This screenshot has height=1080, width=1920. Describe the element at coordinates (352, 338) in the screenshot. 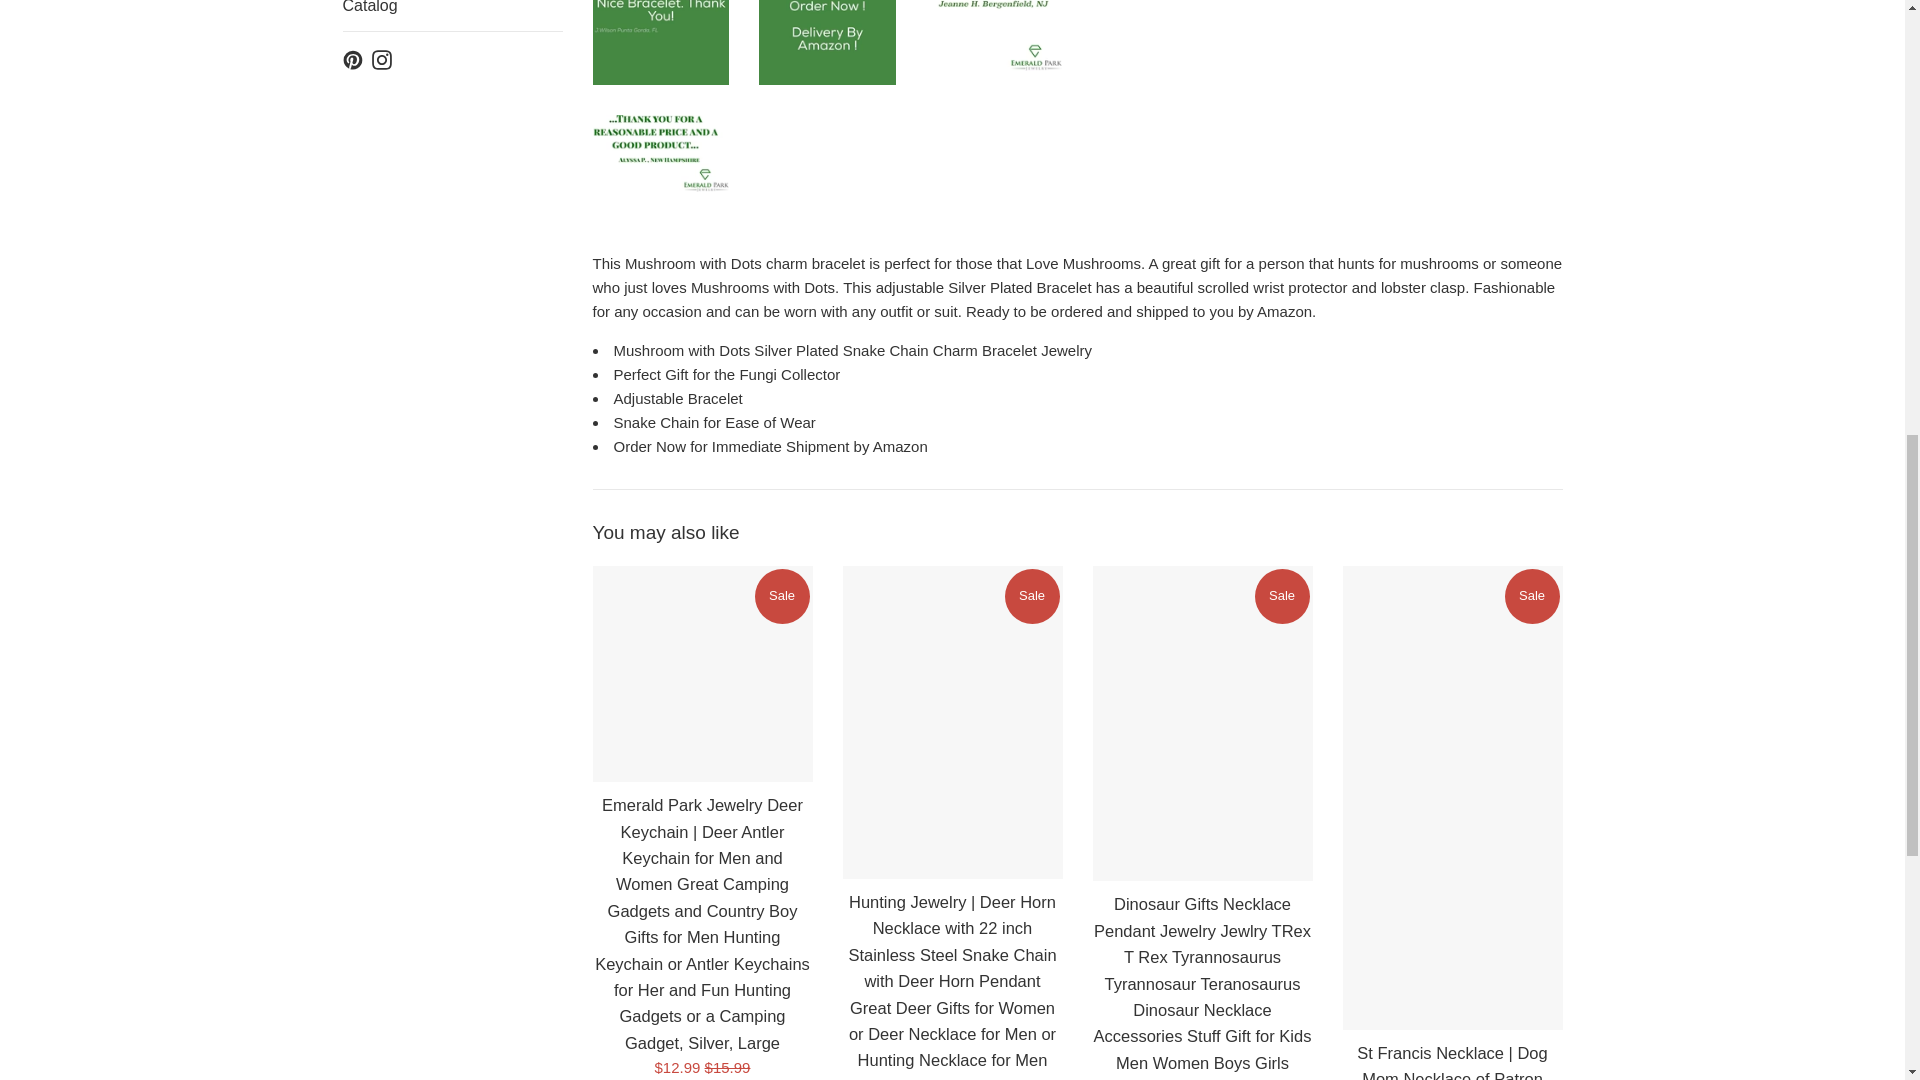

I see `Pinterest` at that location.